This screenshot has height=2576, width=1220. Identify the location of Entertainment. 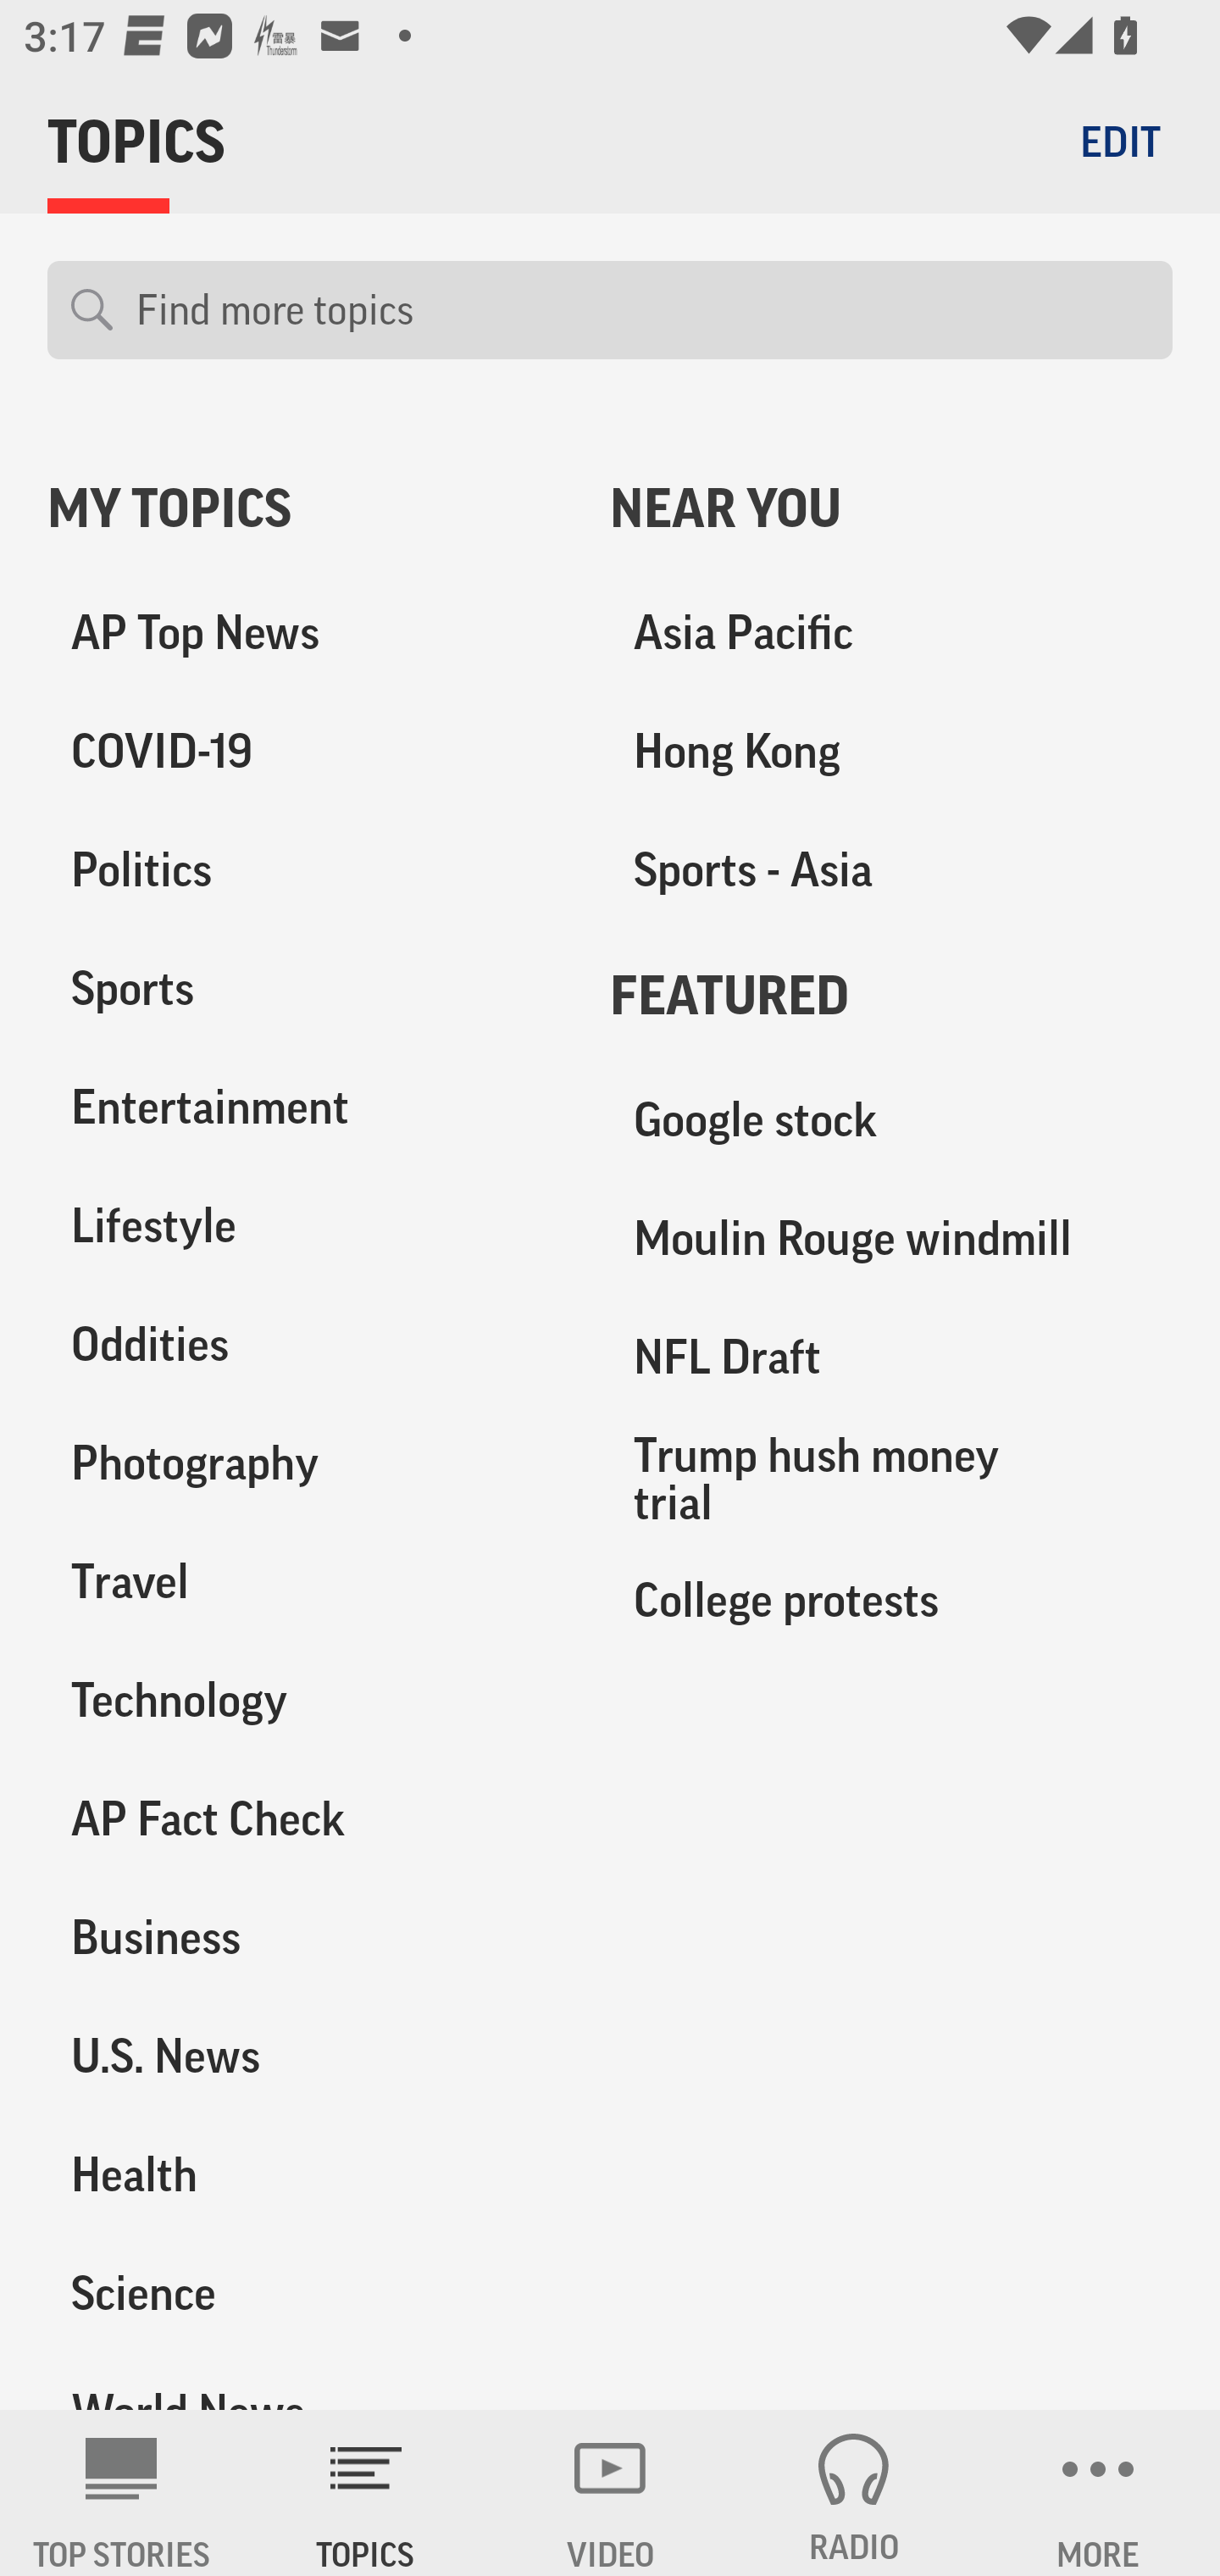
(305, 1108).